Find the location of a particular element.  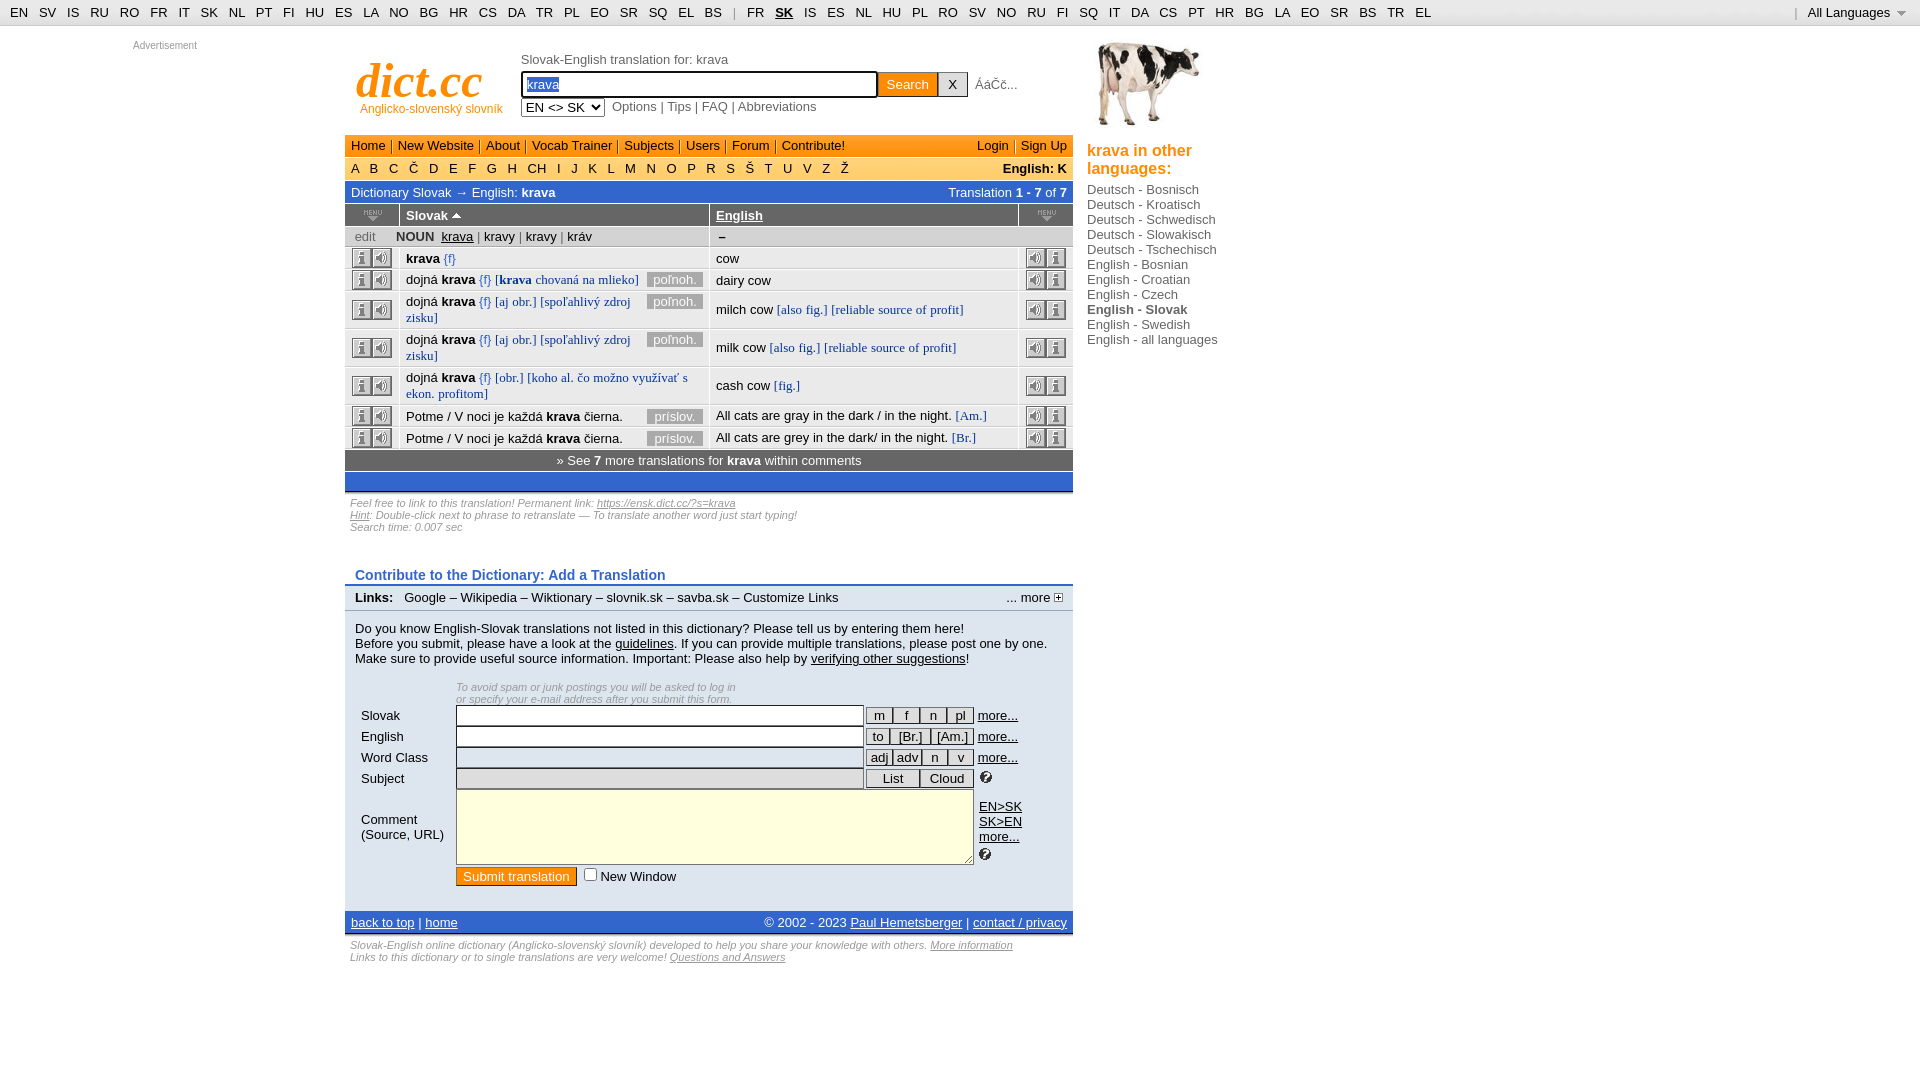

al. is located at coordinates (568, 377).